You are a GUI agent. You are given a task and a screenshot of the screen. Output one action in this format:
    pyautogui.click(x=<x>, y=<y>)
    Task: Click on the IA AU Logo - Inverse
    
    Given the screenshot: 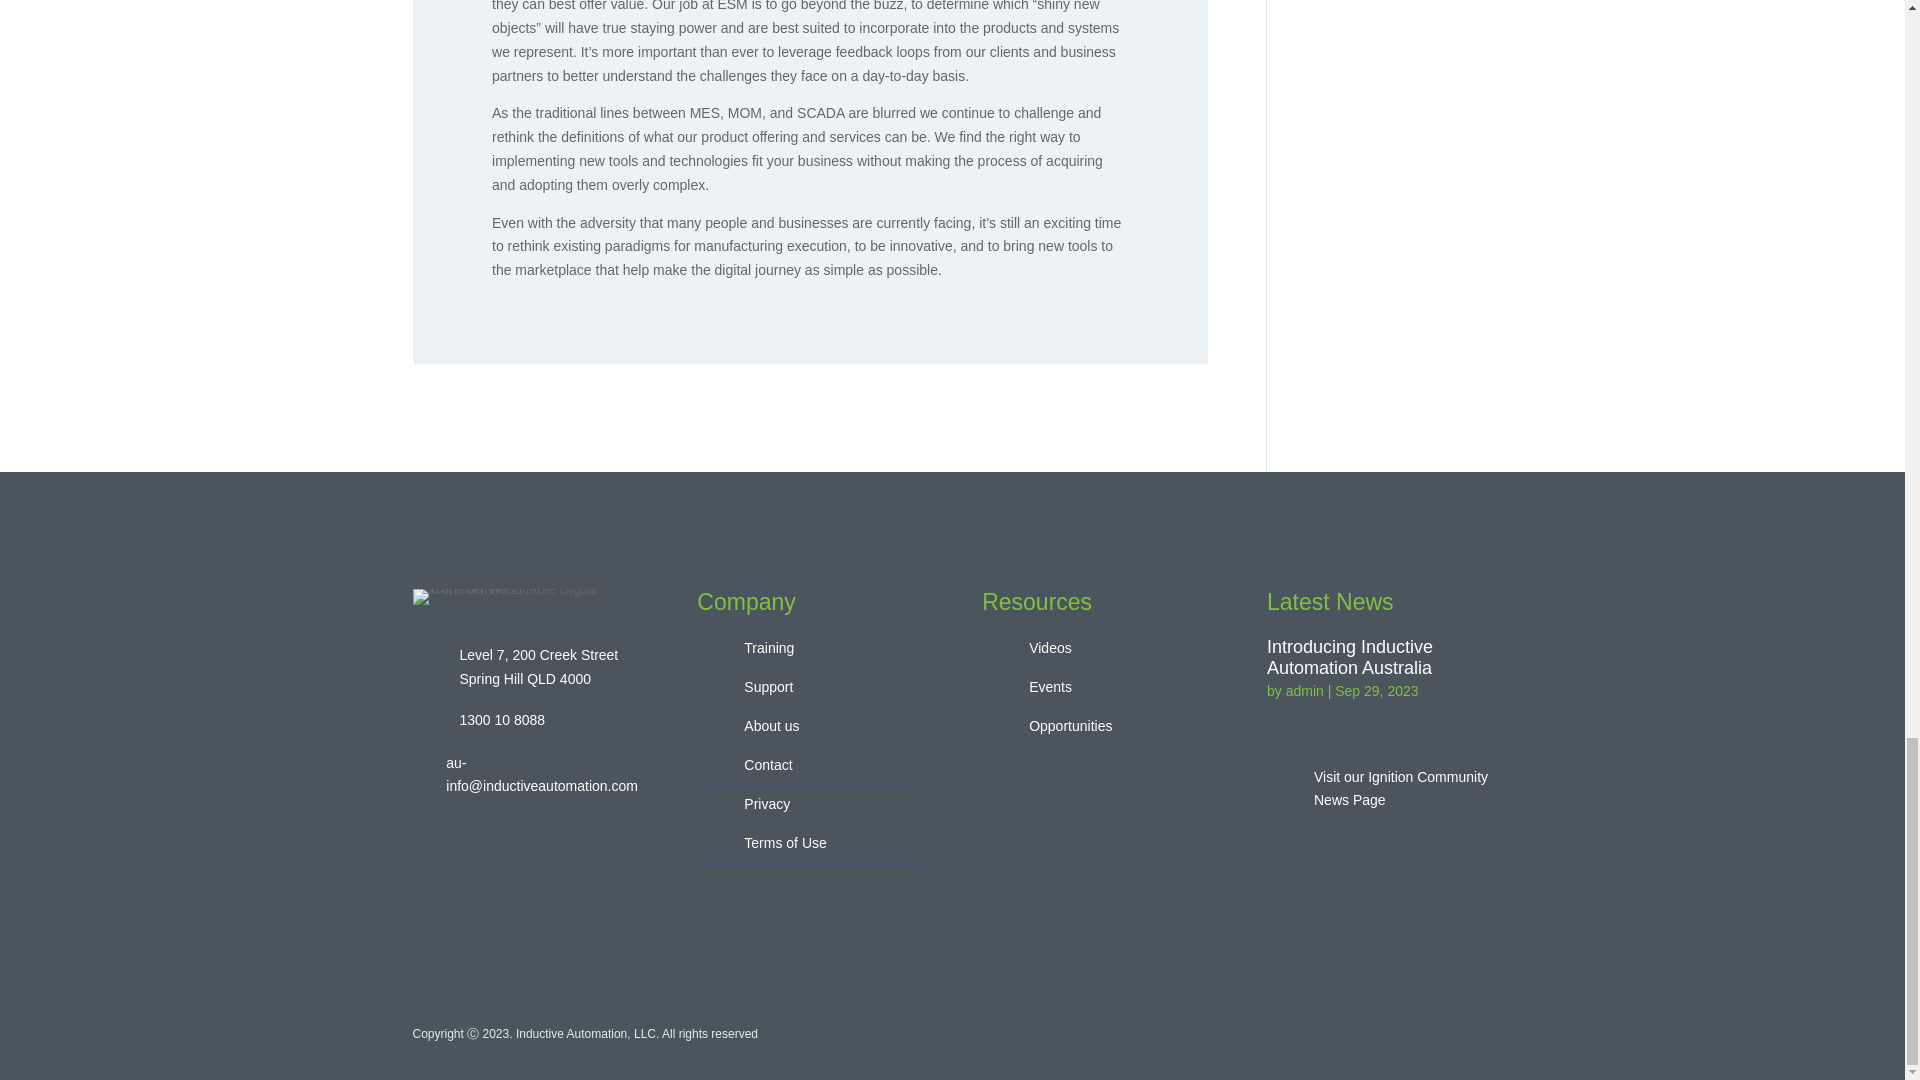 What is the action you would take?
    pyautogui.click(x=524, y=596)
    